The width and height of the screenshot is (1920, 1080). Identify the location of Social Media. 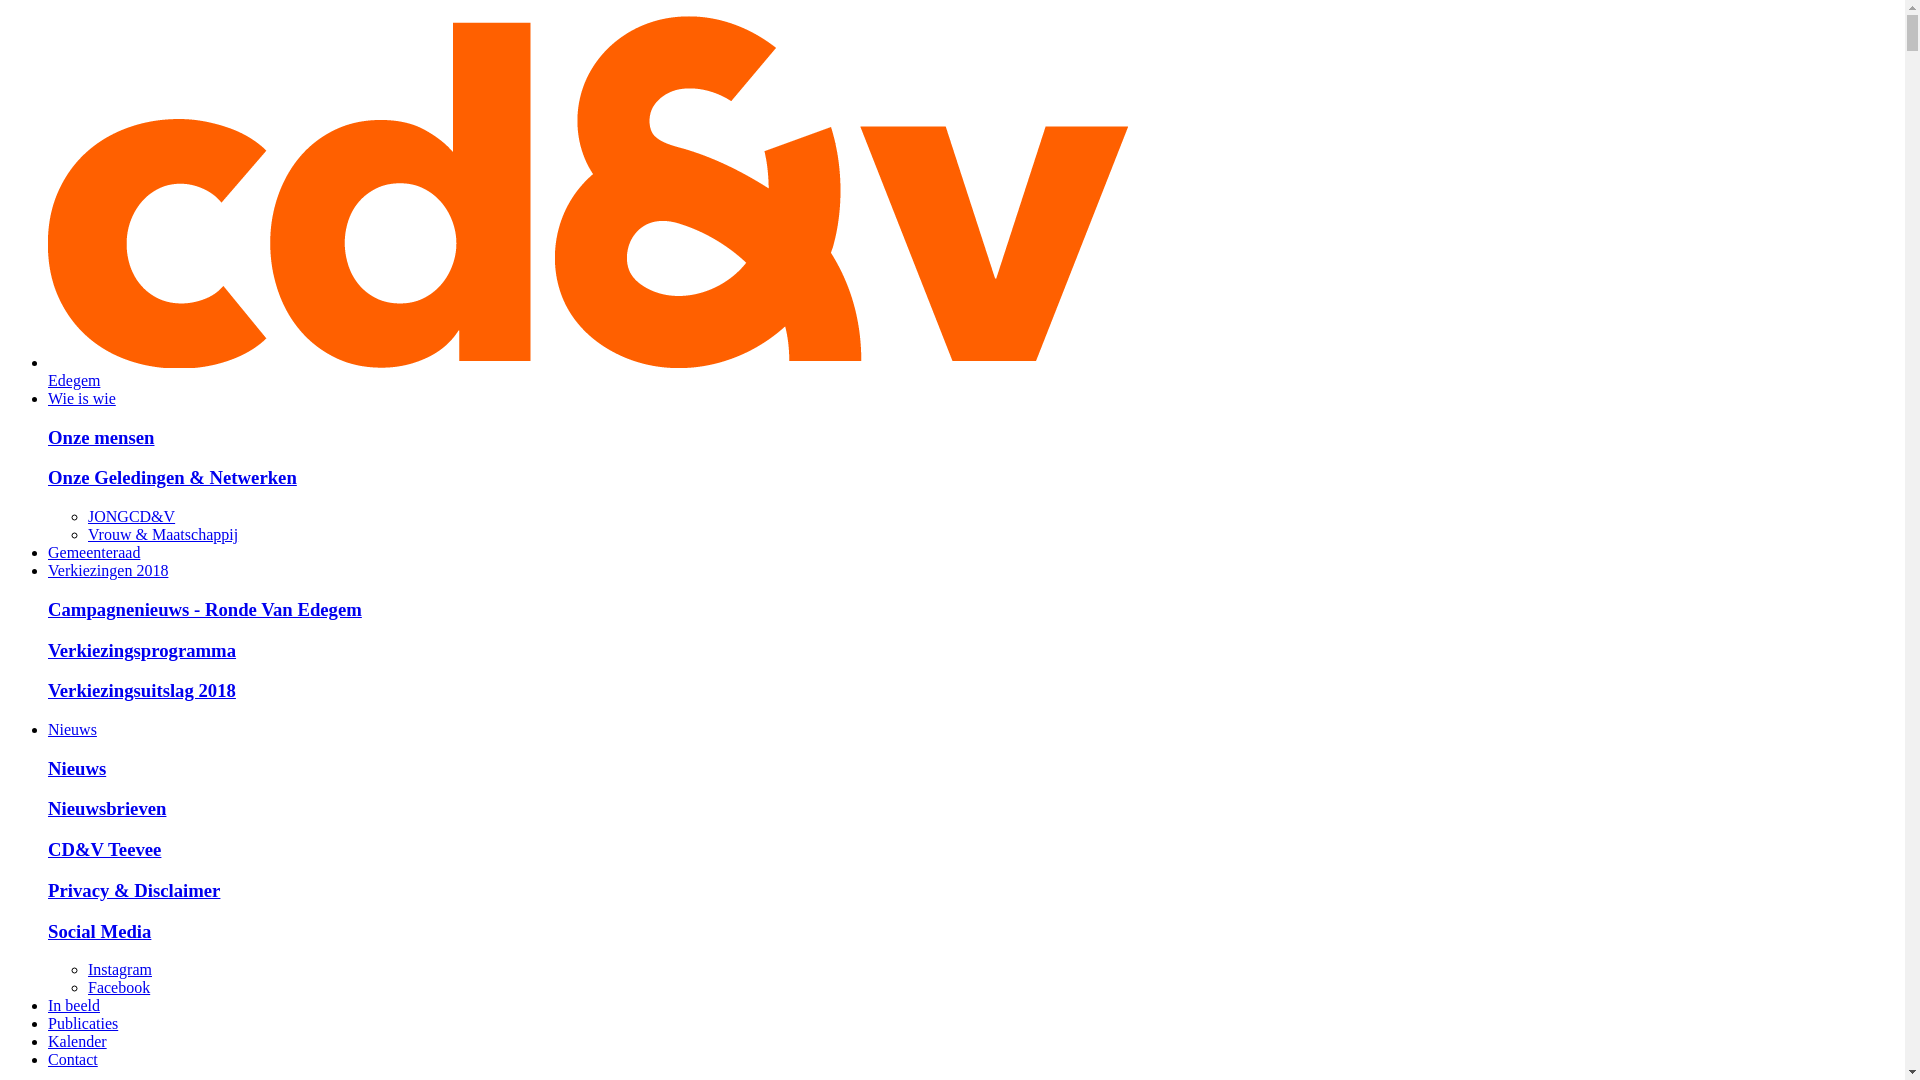
(100, 932).